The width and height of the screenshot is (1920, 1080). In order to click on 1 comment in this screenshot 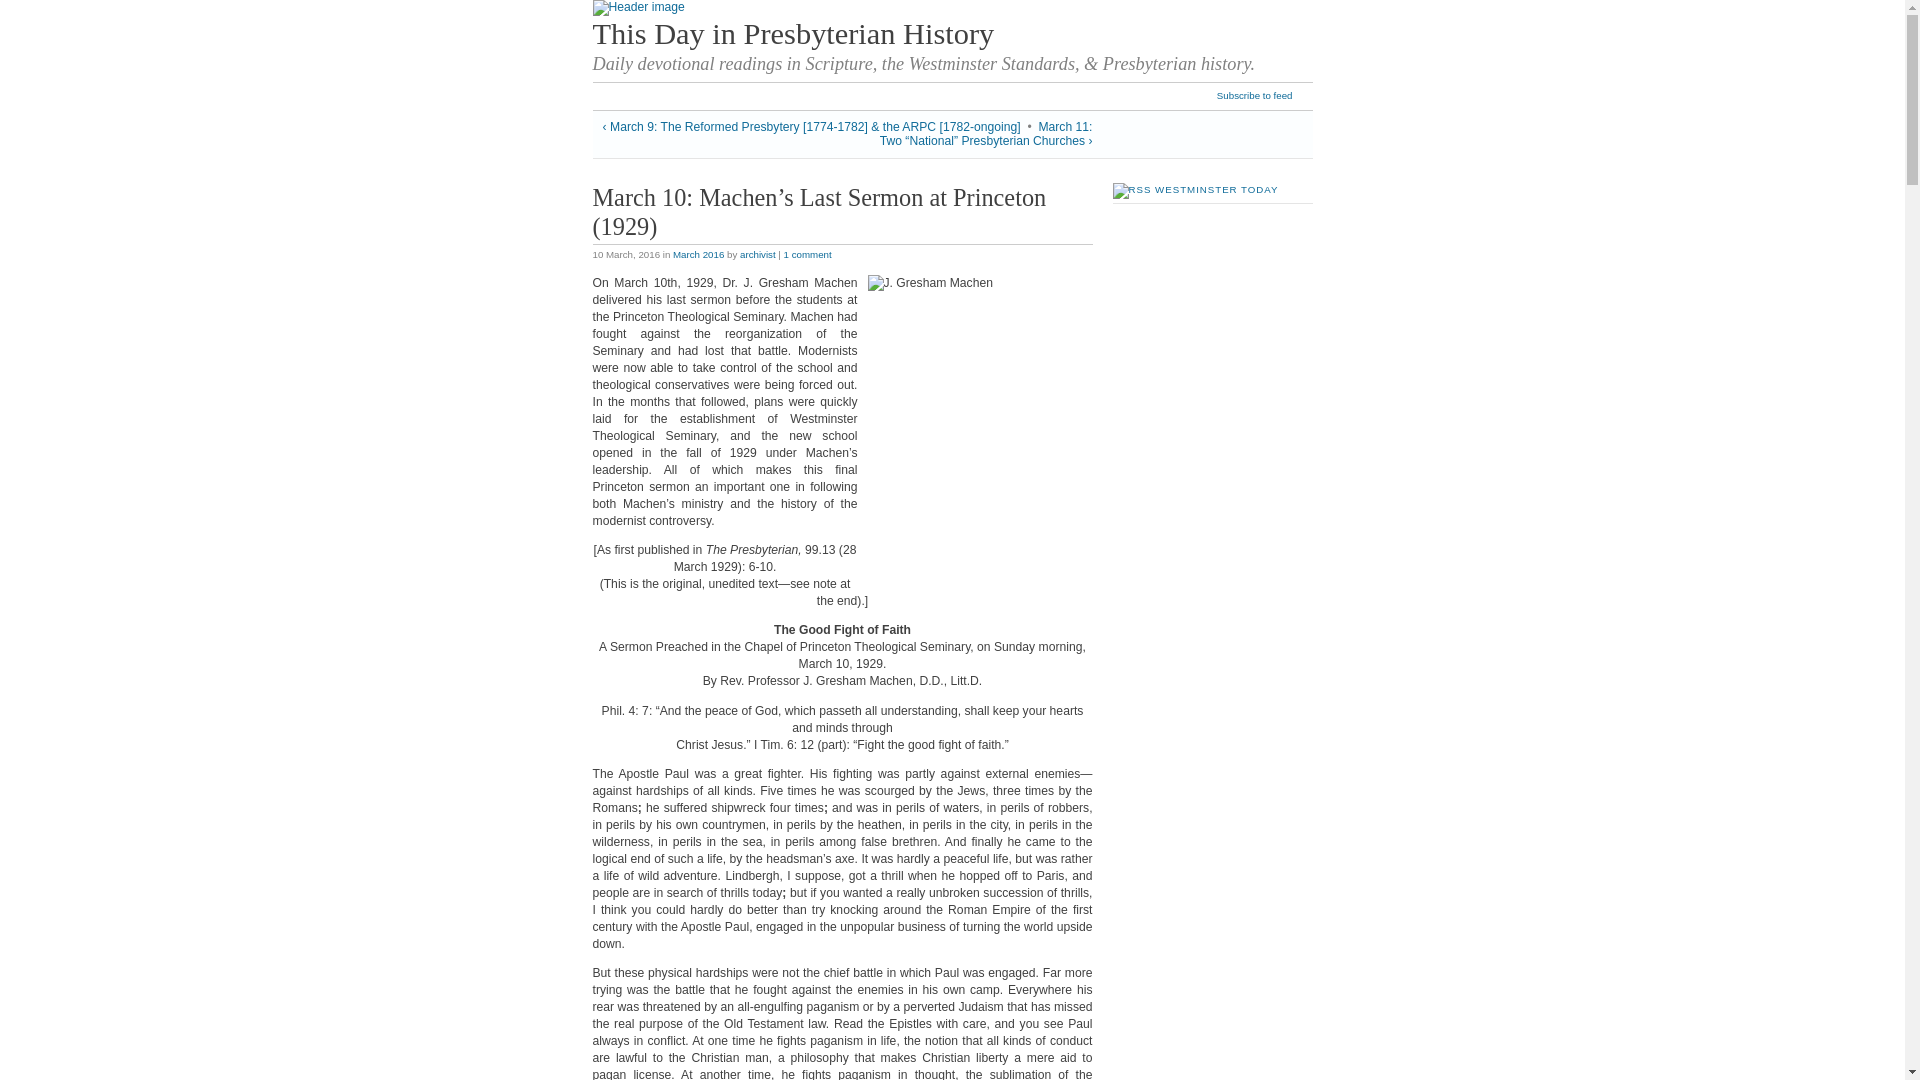, I will do `click(807, 254)`.